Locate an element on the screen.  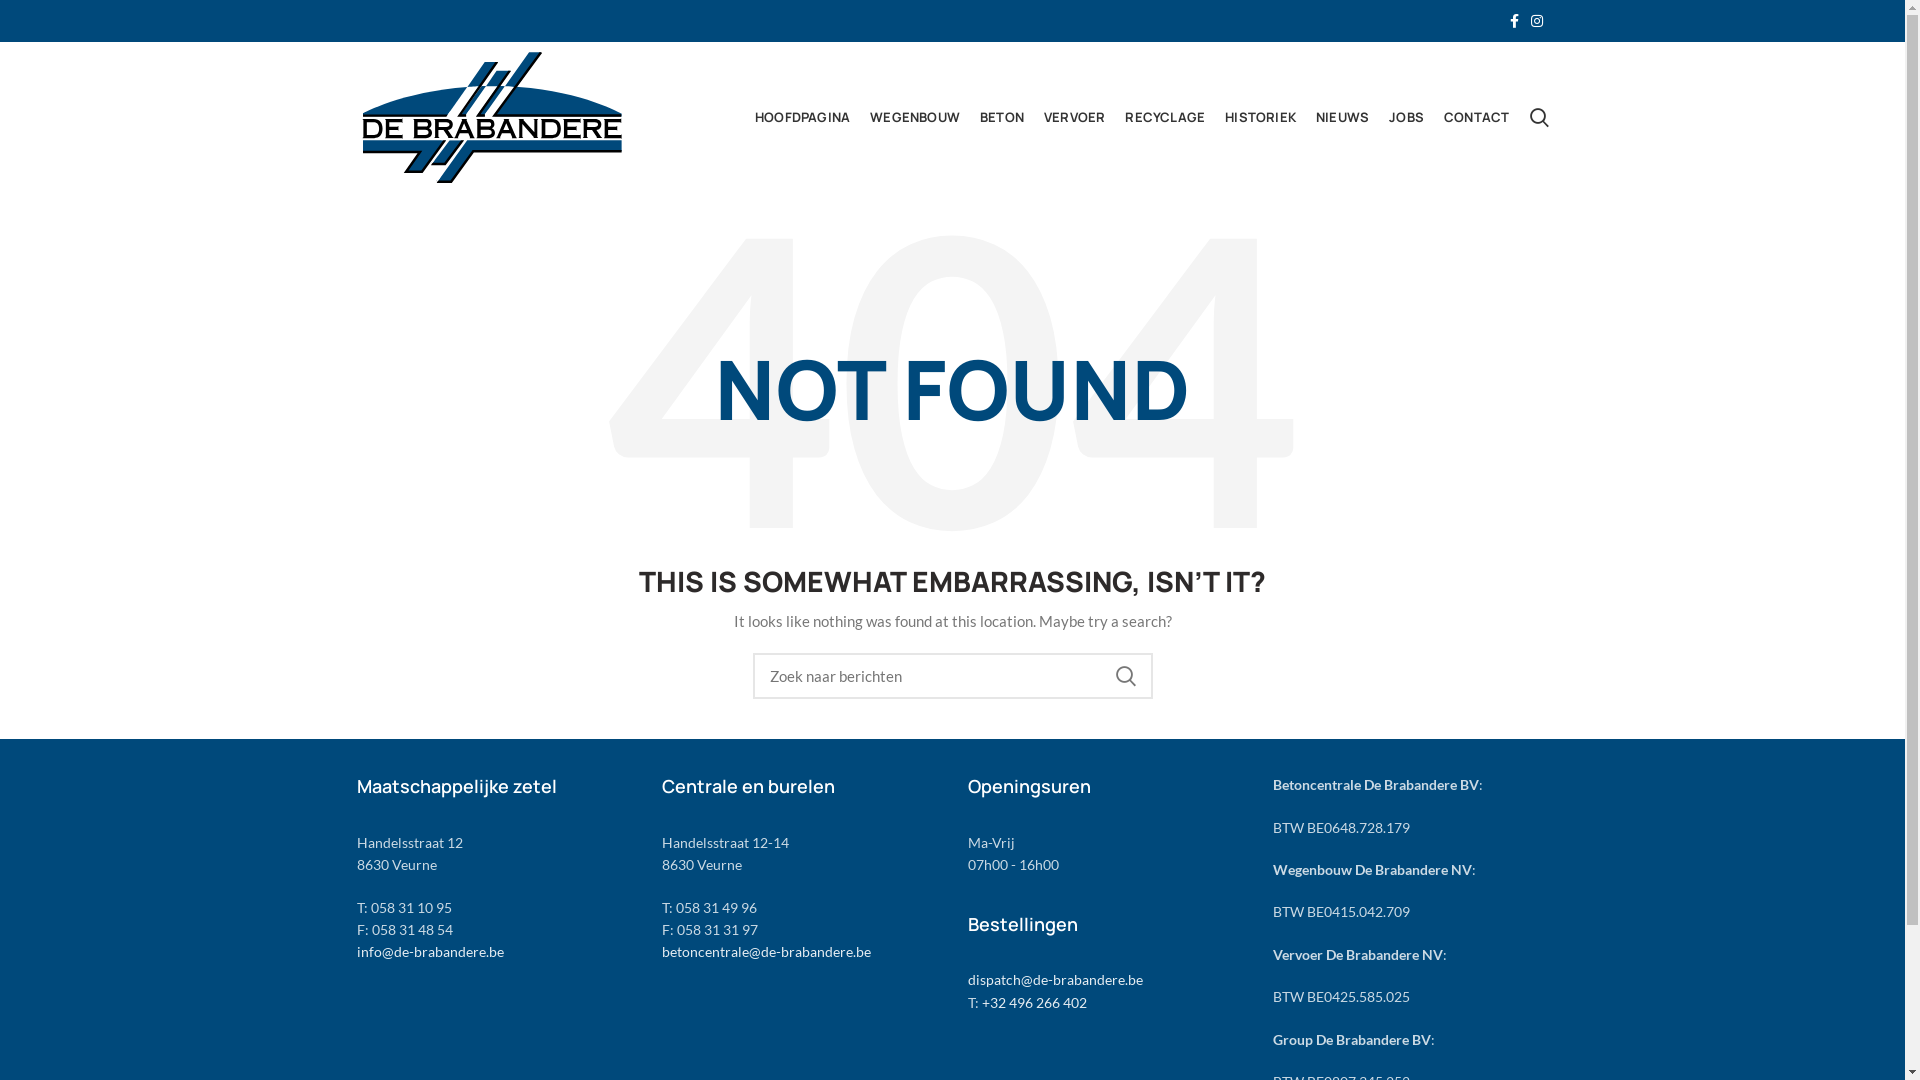
betoncentrale@de-brabandere.be is located at coordinates (766, 952).